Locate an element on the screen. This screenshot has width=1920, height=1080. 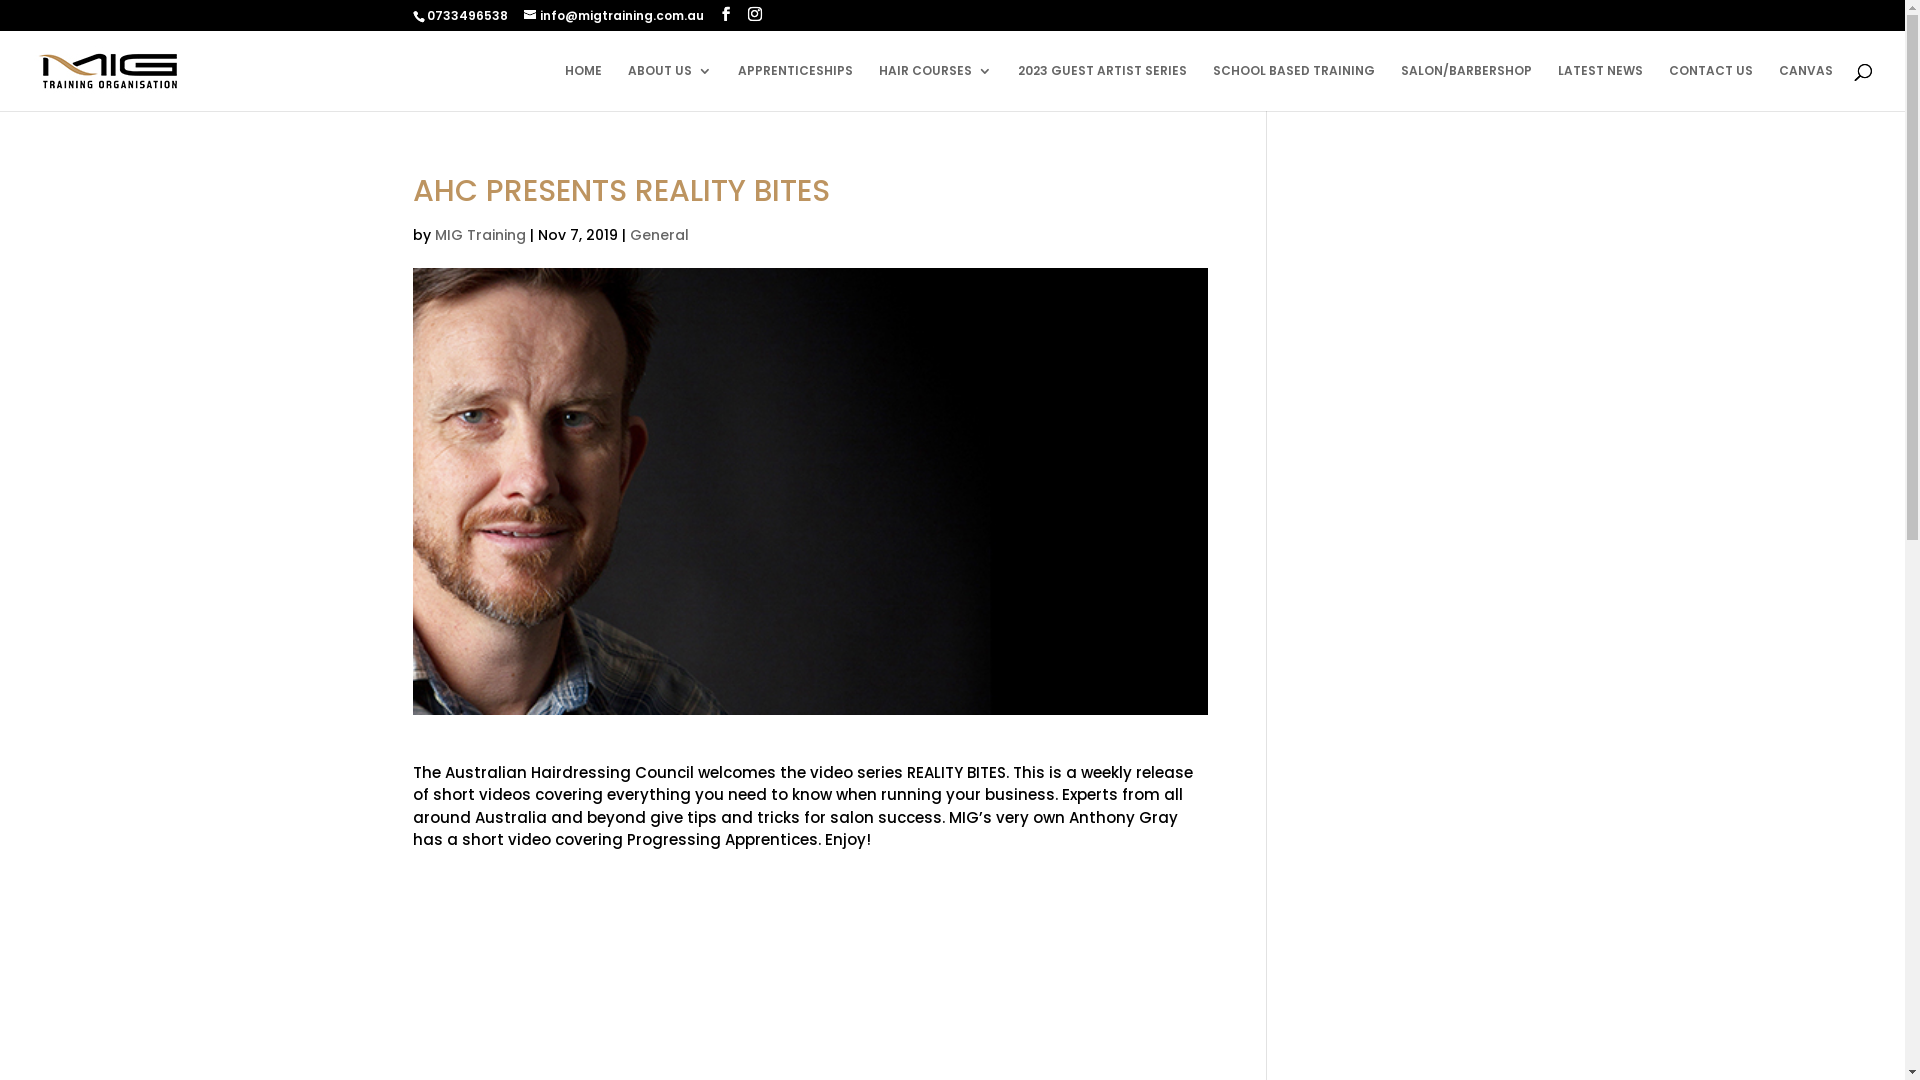
SALON/BARBERSHOP is located at coordinates (1466, 88).